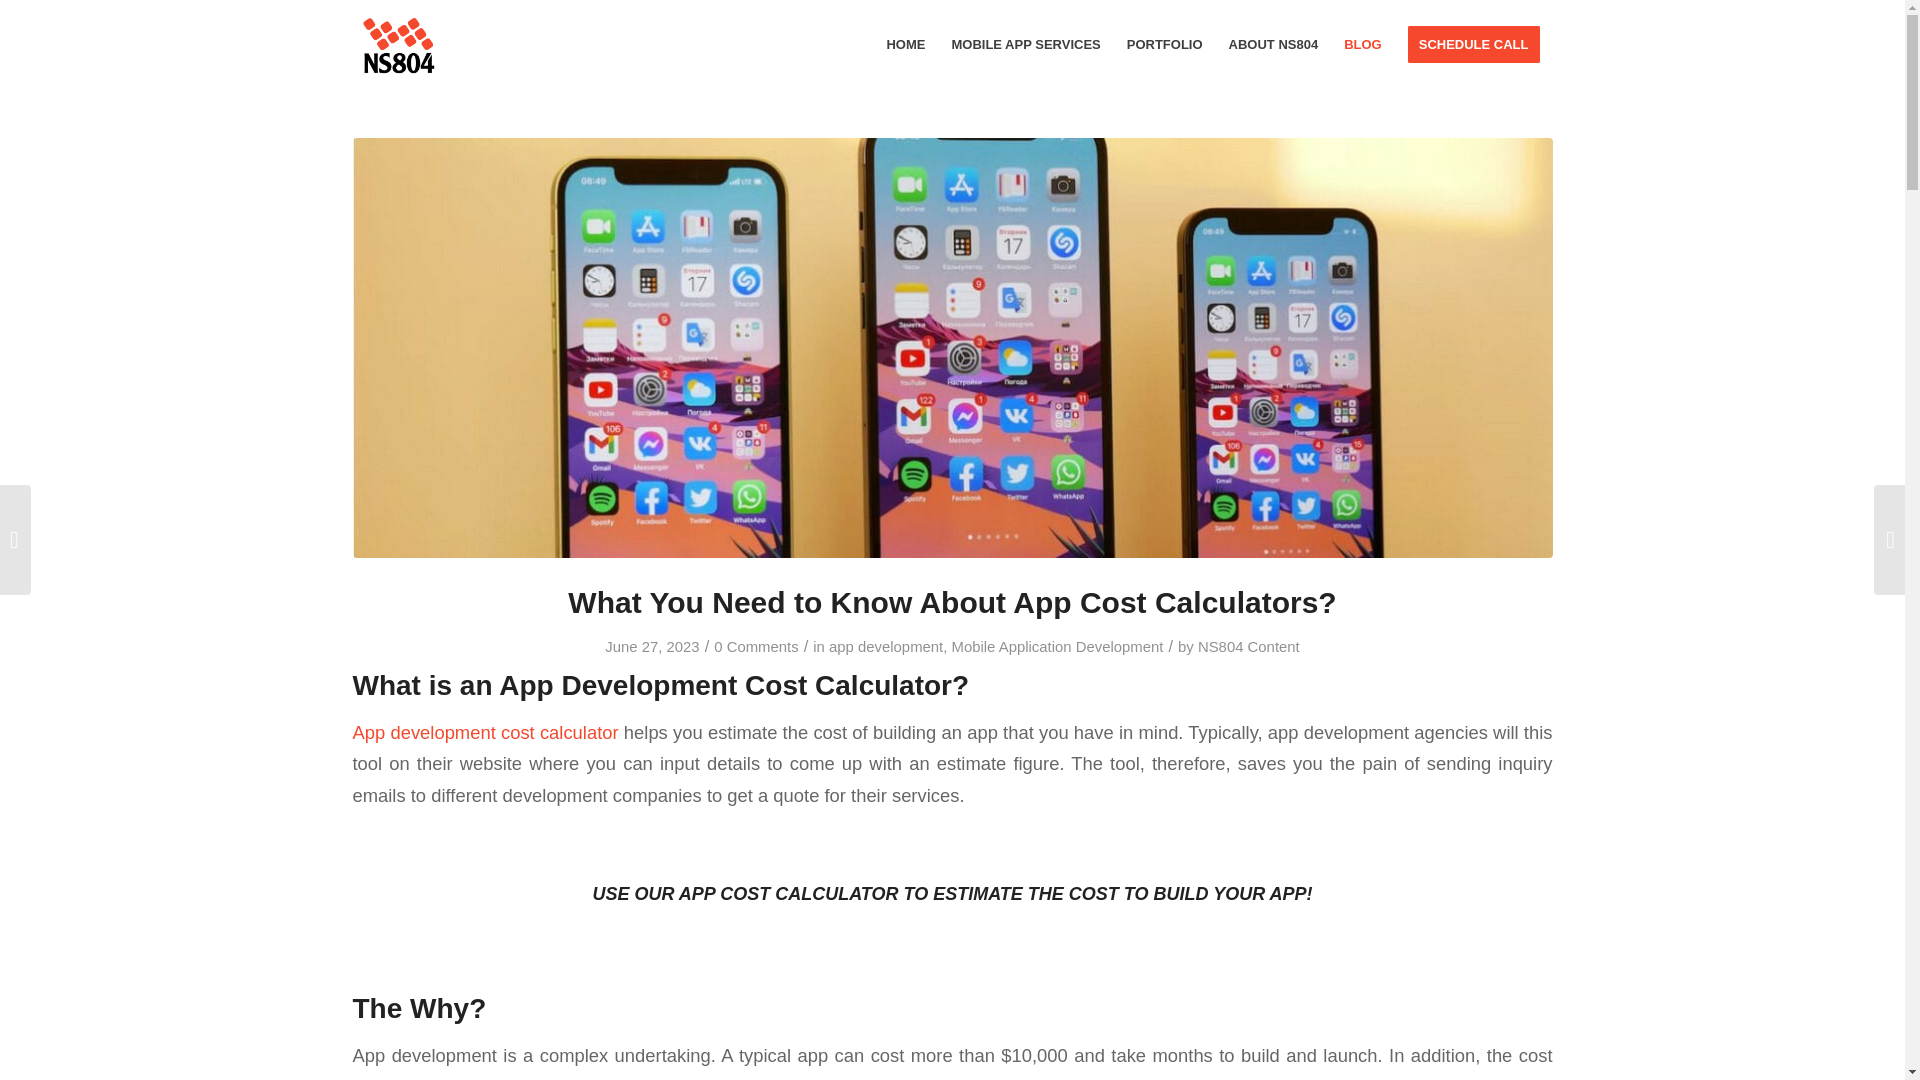 The height and width of the screenshot is (1080, 1920). I want to click on NS804 Content, so click(1248, 646).